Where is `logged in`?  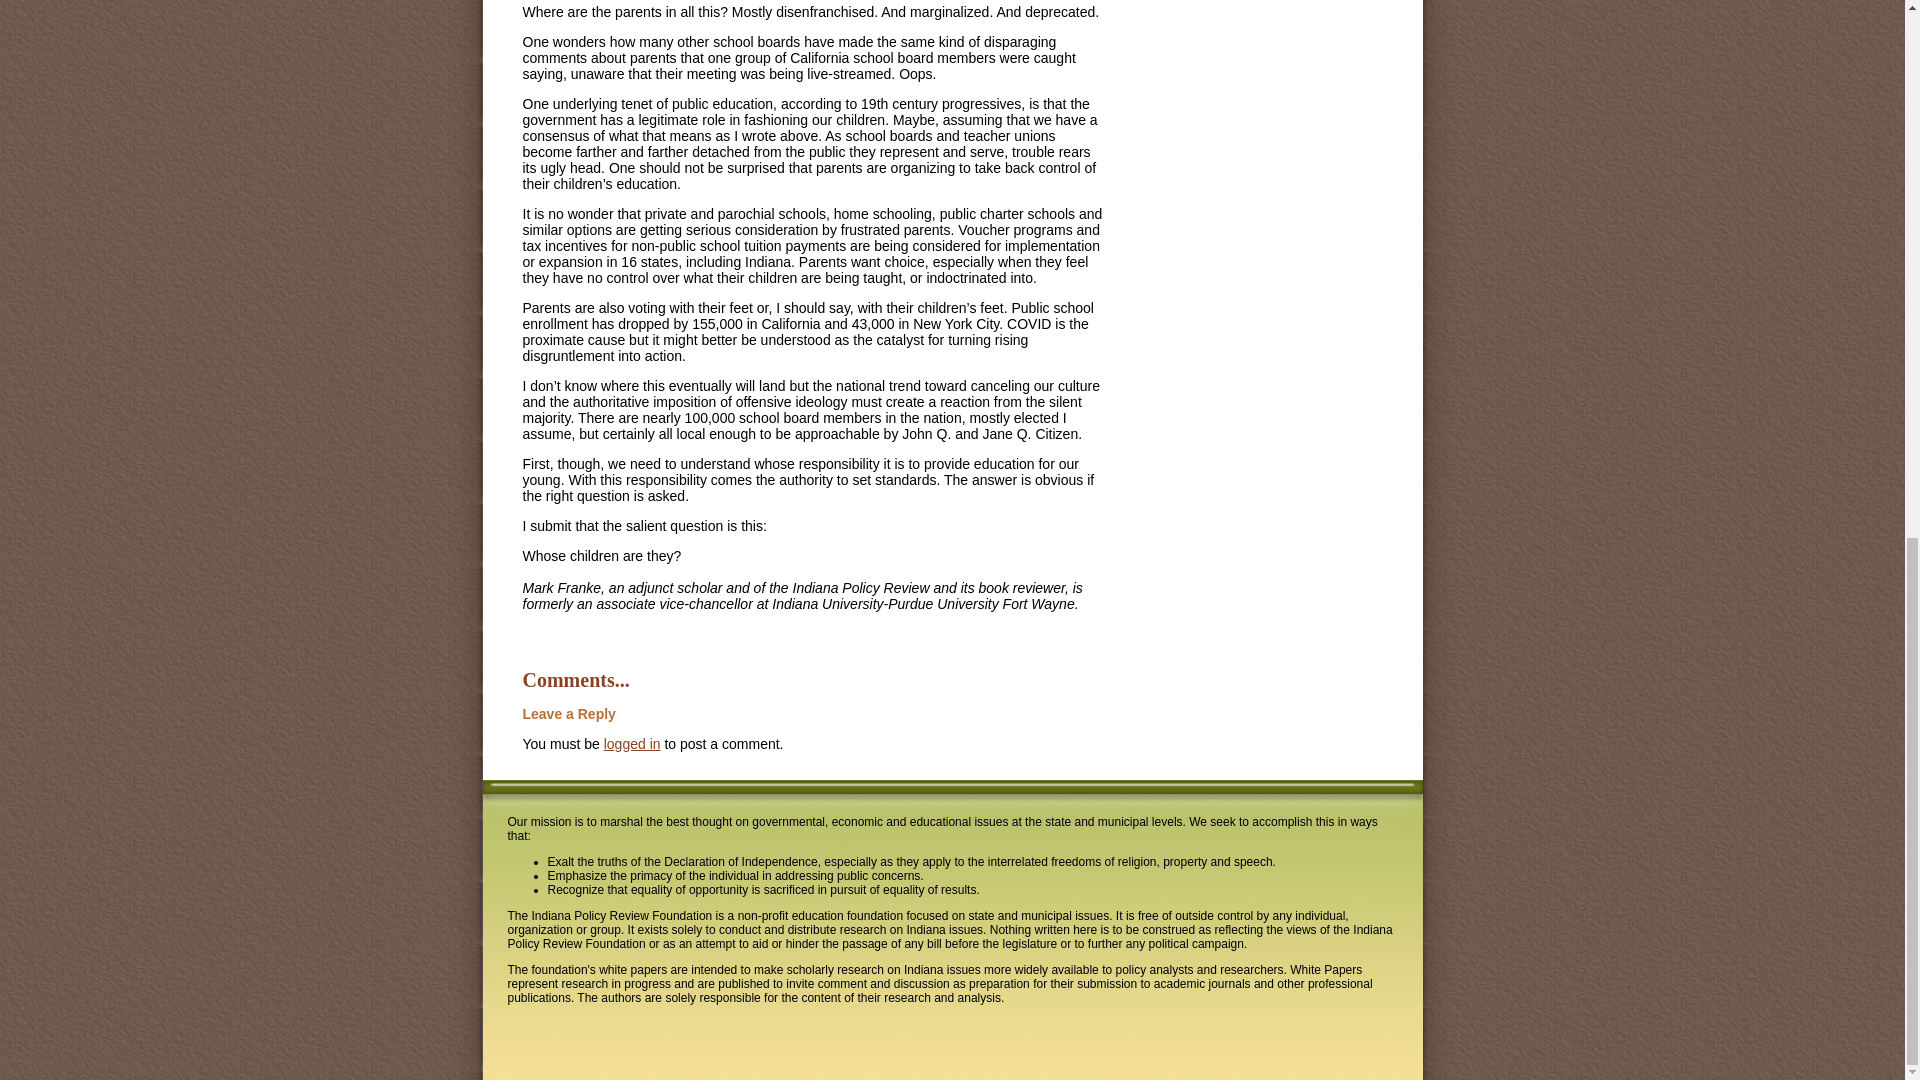 logged in is located at coordinates (632, 743).